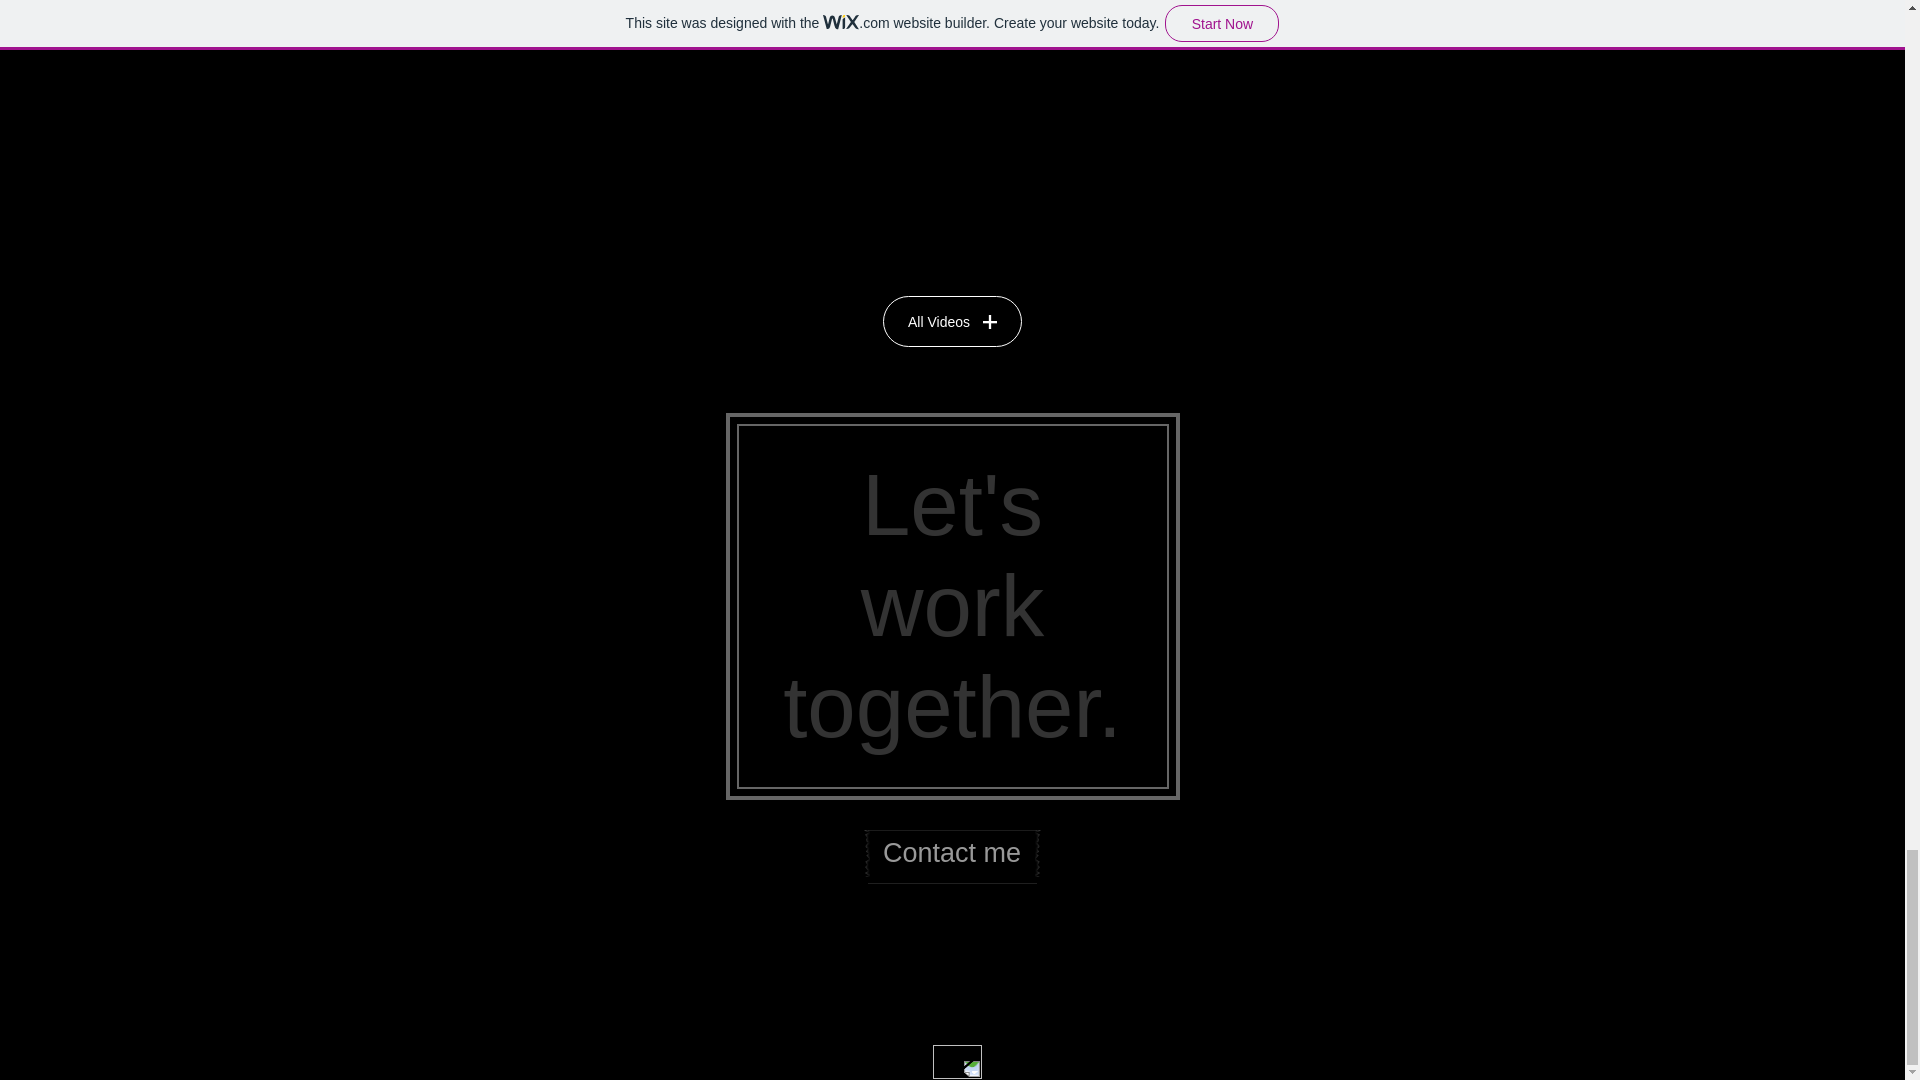 The image size is (1920, 1080). What do you see at coordinates (950, 853) in the screenshot?
I see `Contact me` at bounding box center [950, 853].